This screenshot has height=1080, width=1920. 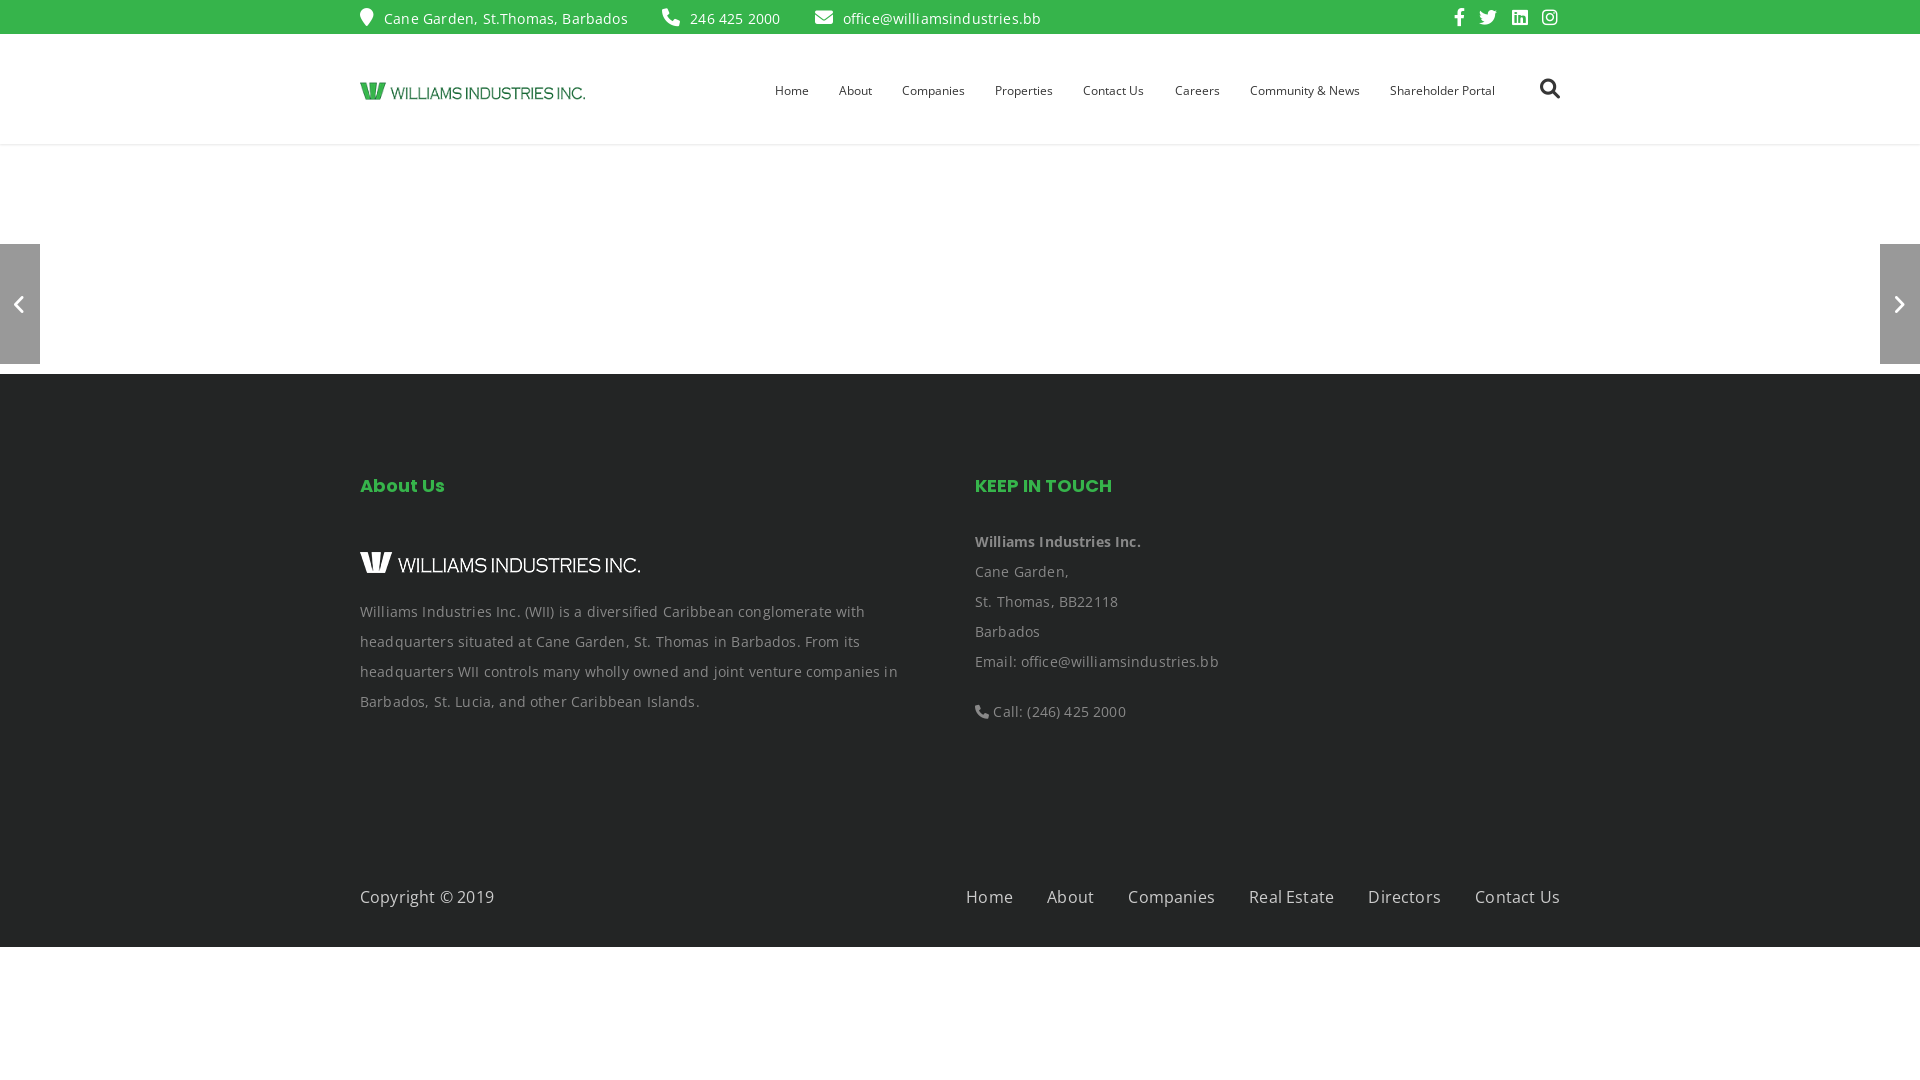 I want to click on Companies, so click(x=1171, y=897).